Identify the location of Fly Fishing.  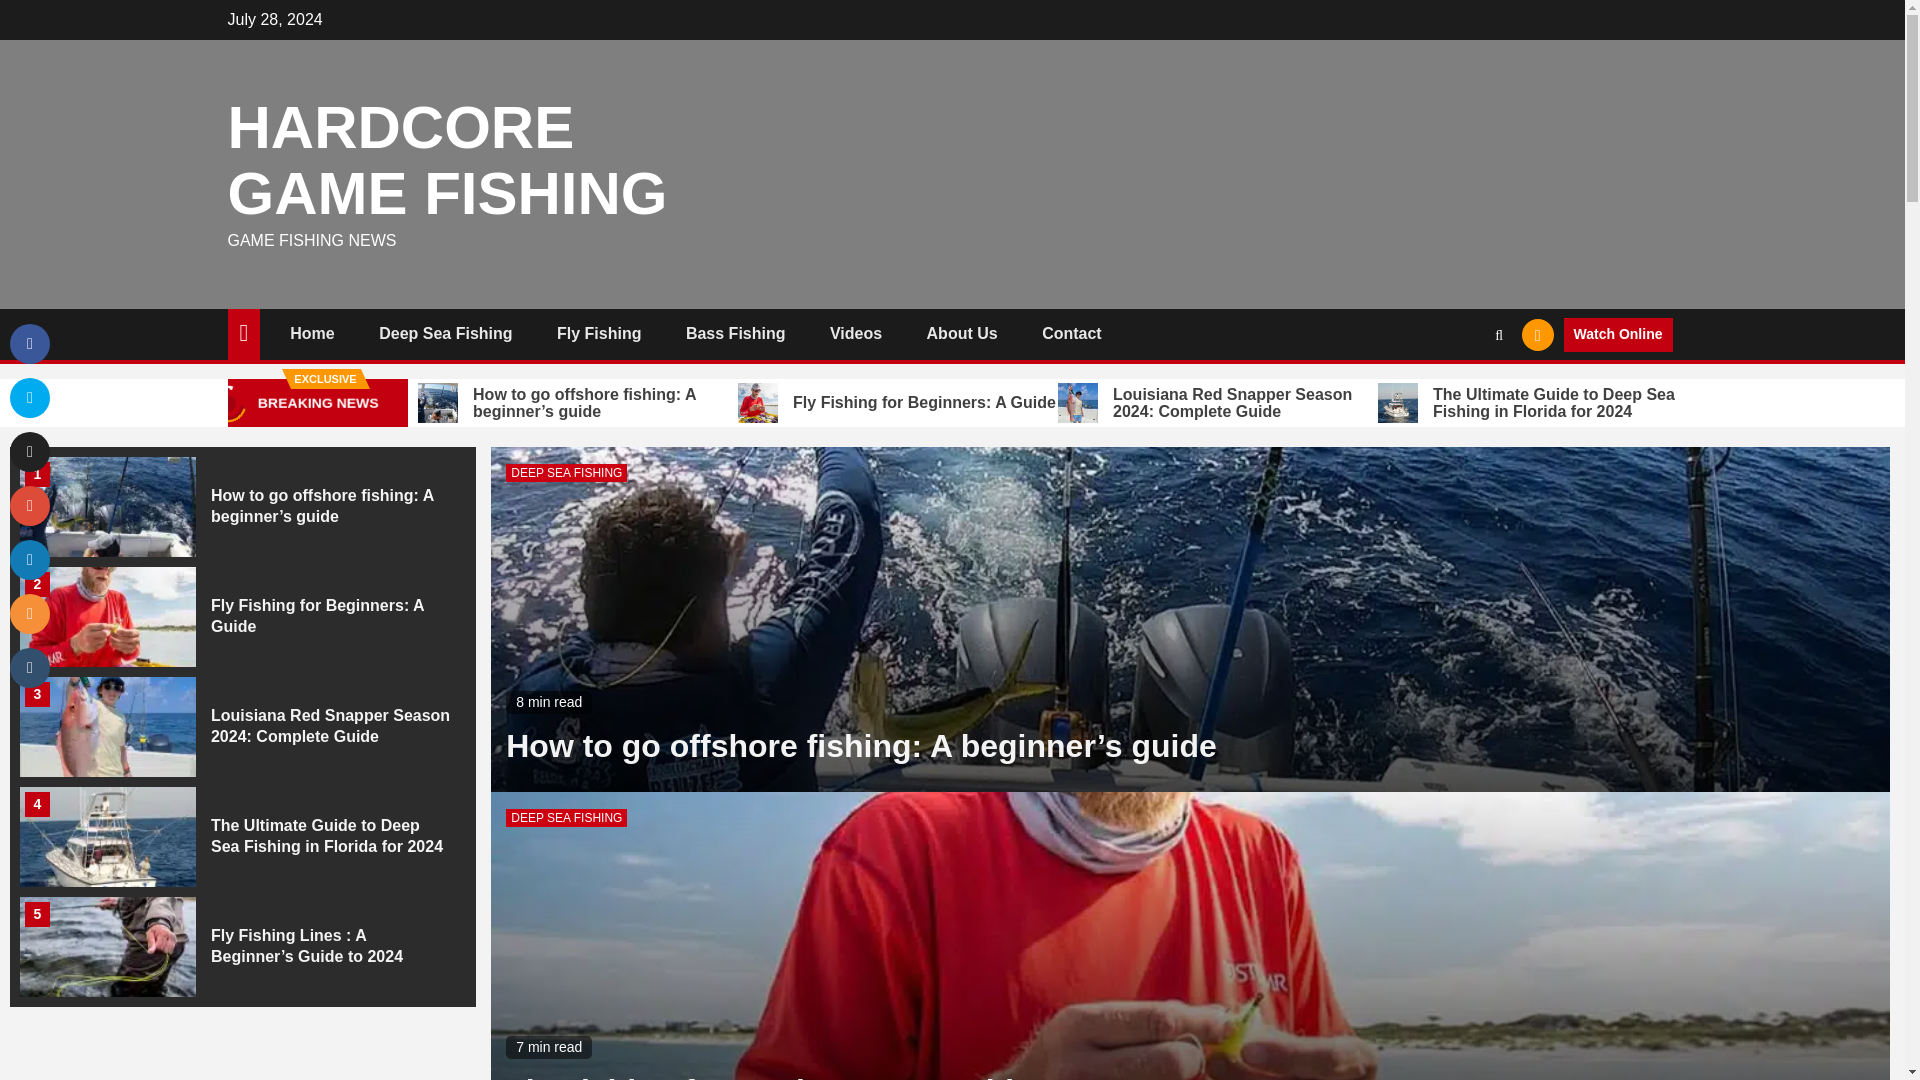
(598, 334).